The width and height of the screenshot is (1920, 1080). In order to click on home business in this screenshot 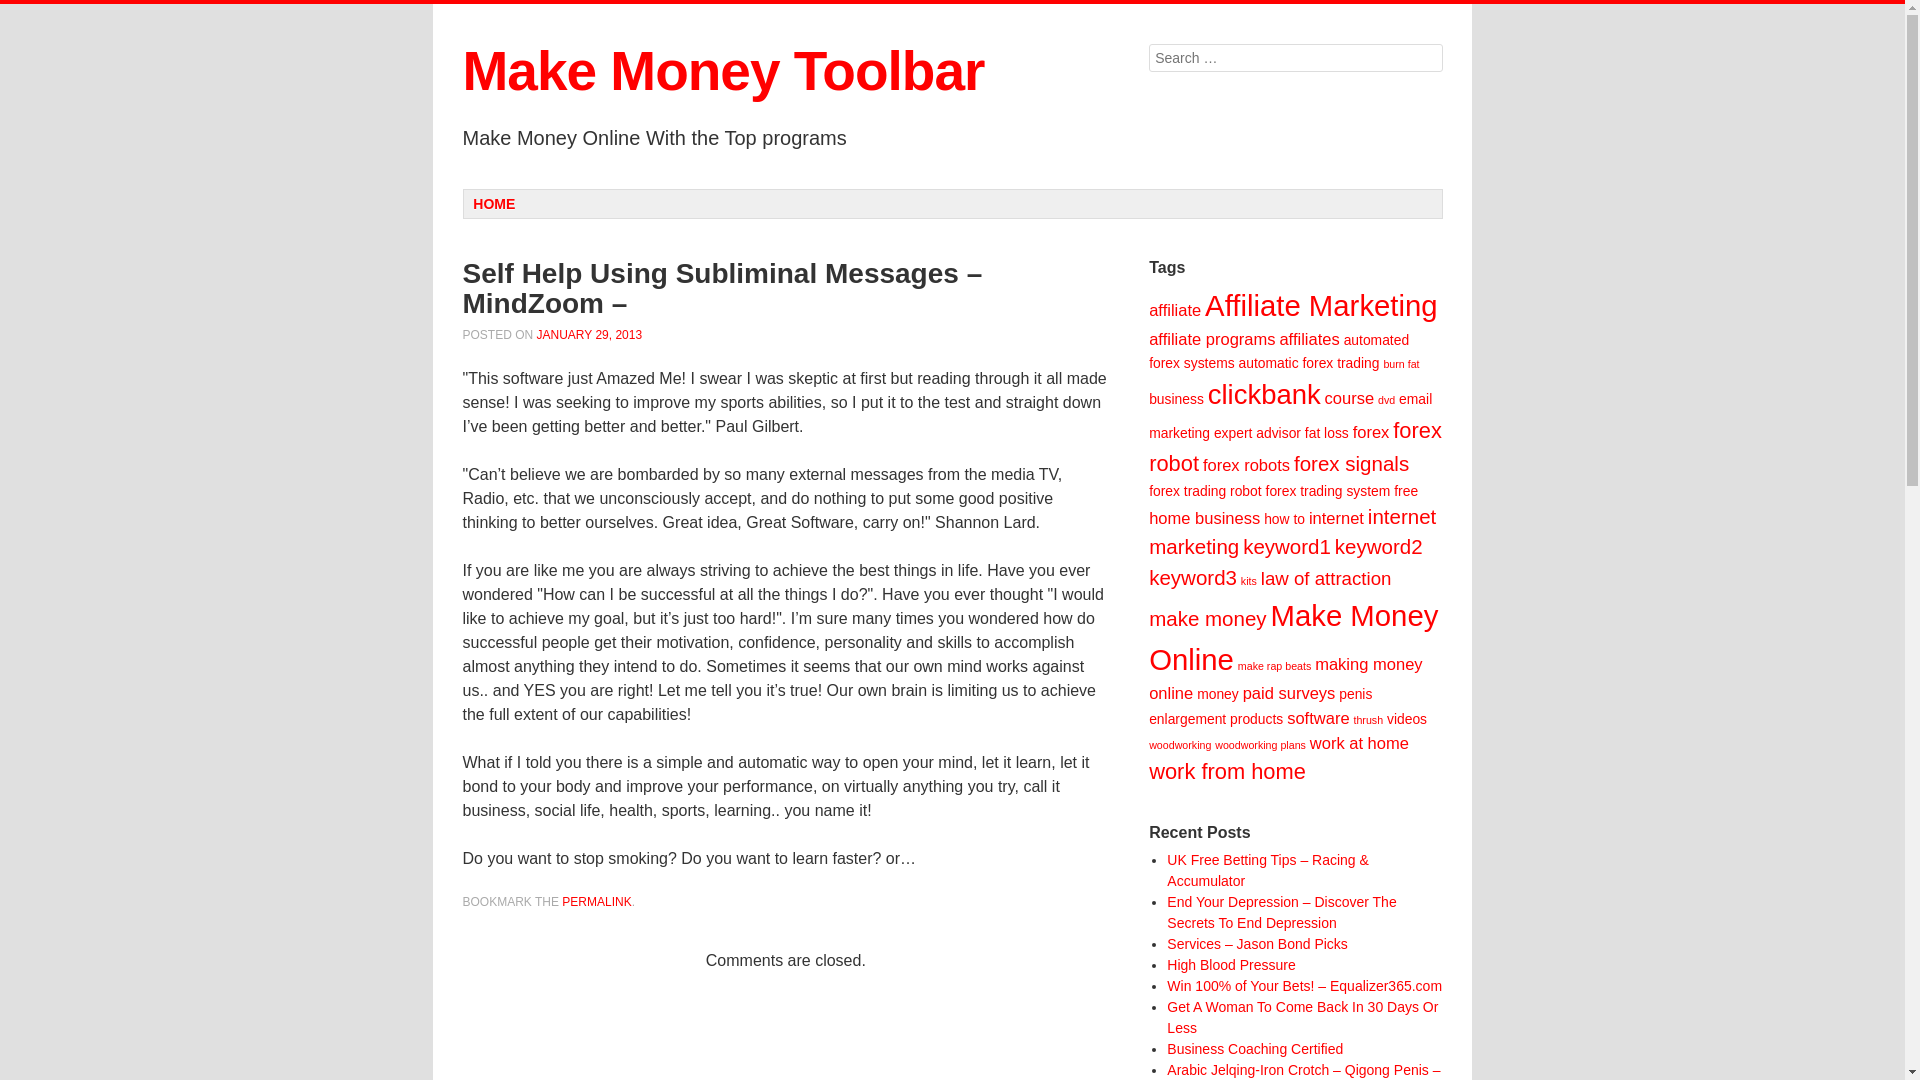, I will do `click(1204, 518)`.